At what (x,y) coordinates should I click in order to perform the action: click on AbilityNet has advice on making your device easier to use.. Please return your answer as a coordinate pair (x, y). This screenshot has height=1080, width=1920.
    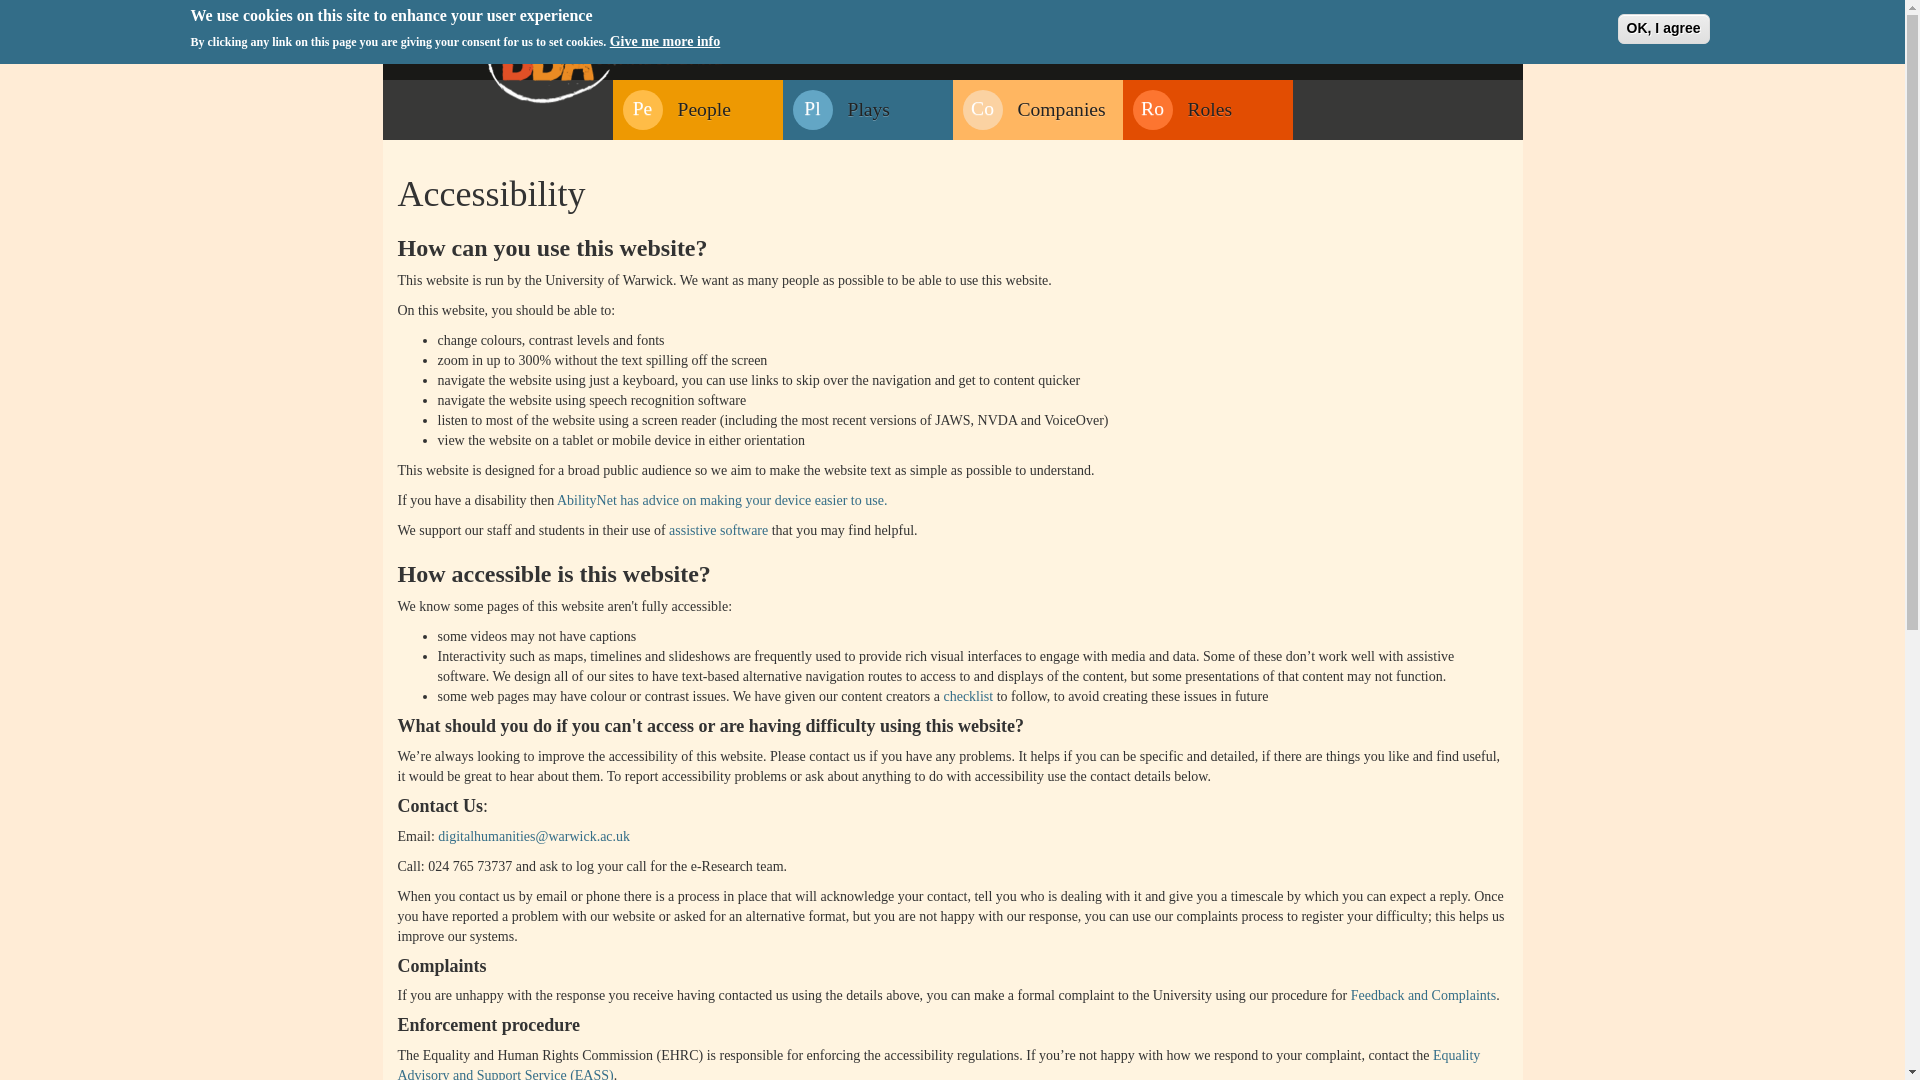
    Looking at the image, I should click on (1182, 109).